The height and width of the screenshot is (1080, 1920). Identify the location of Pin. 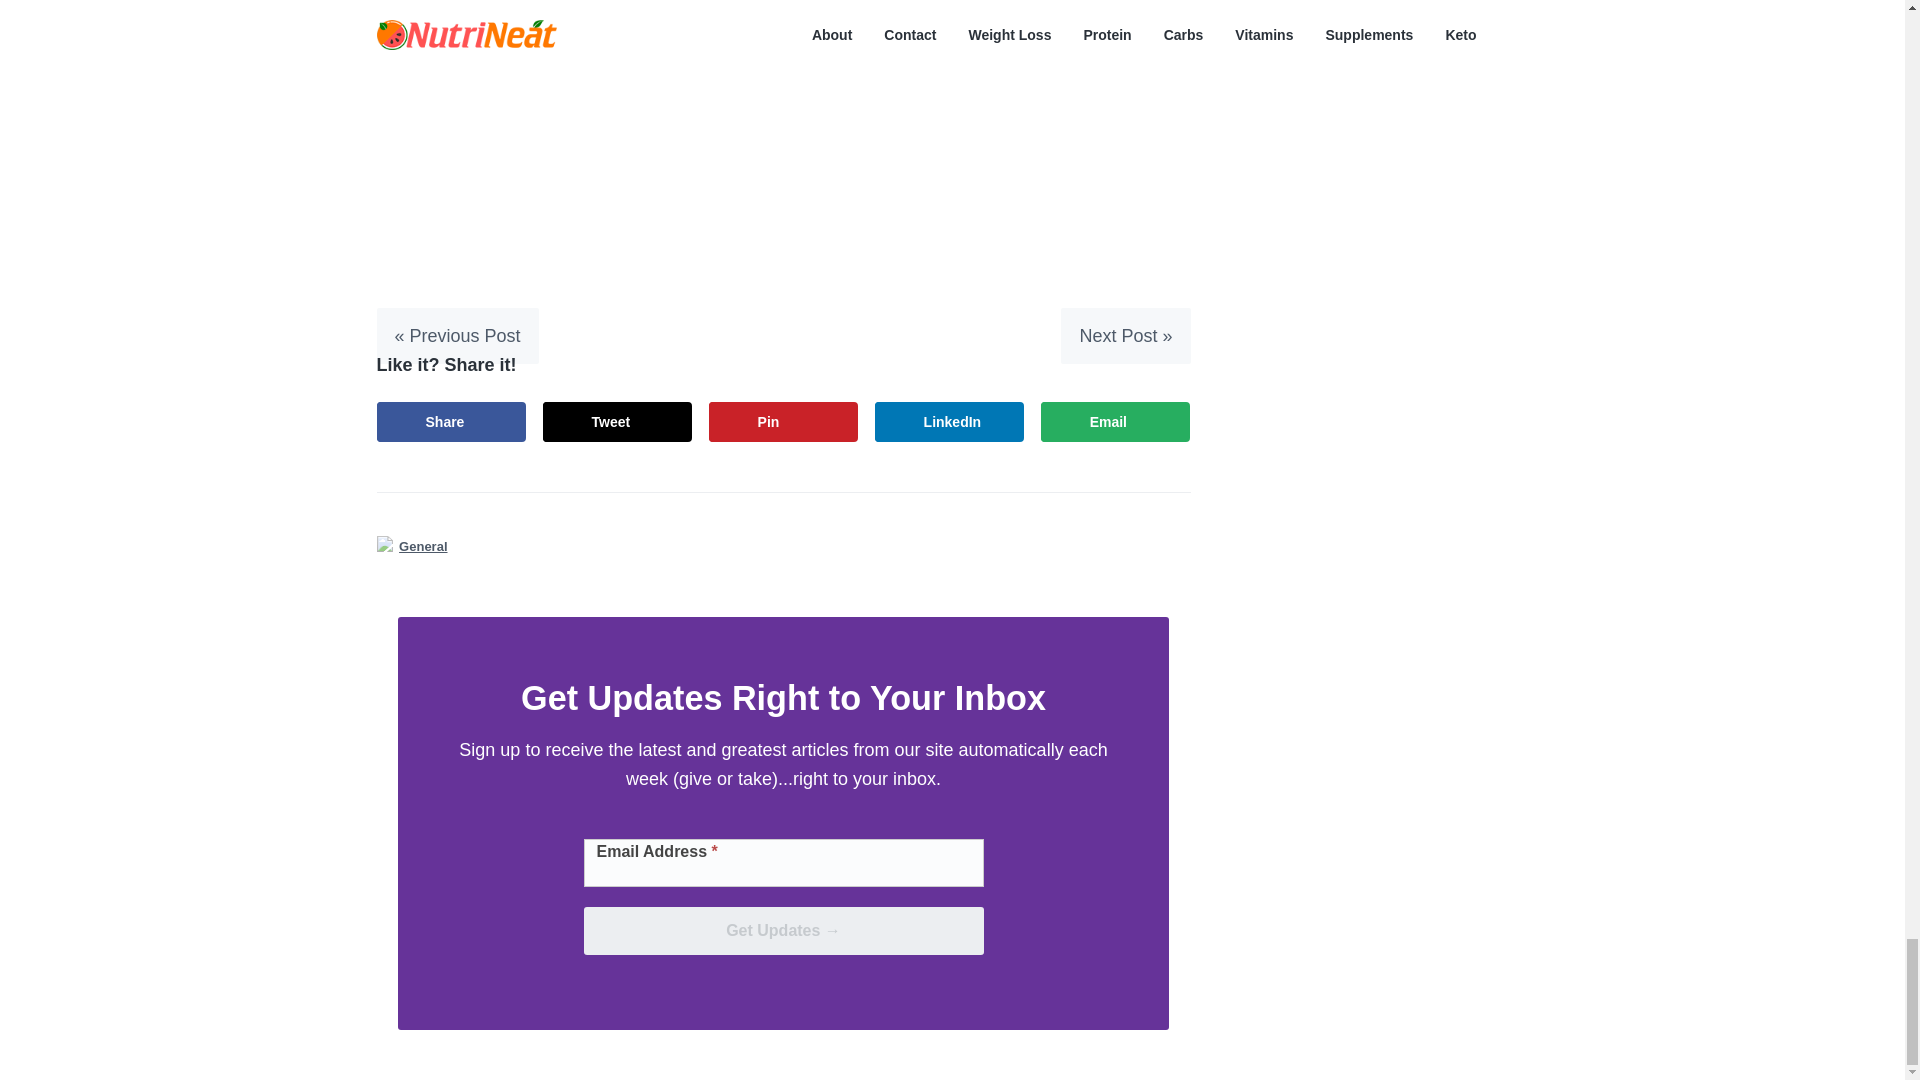
(783, 421).